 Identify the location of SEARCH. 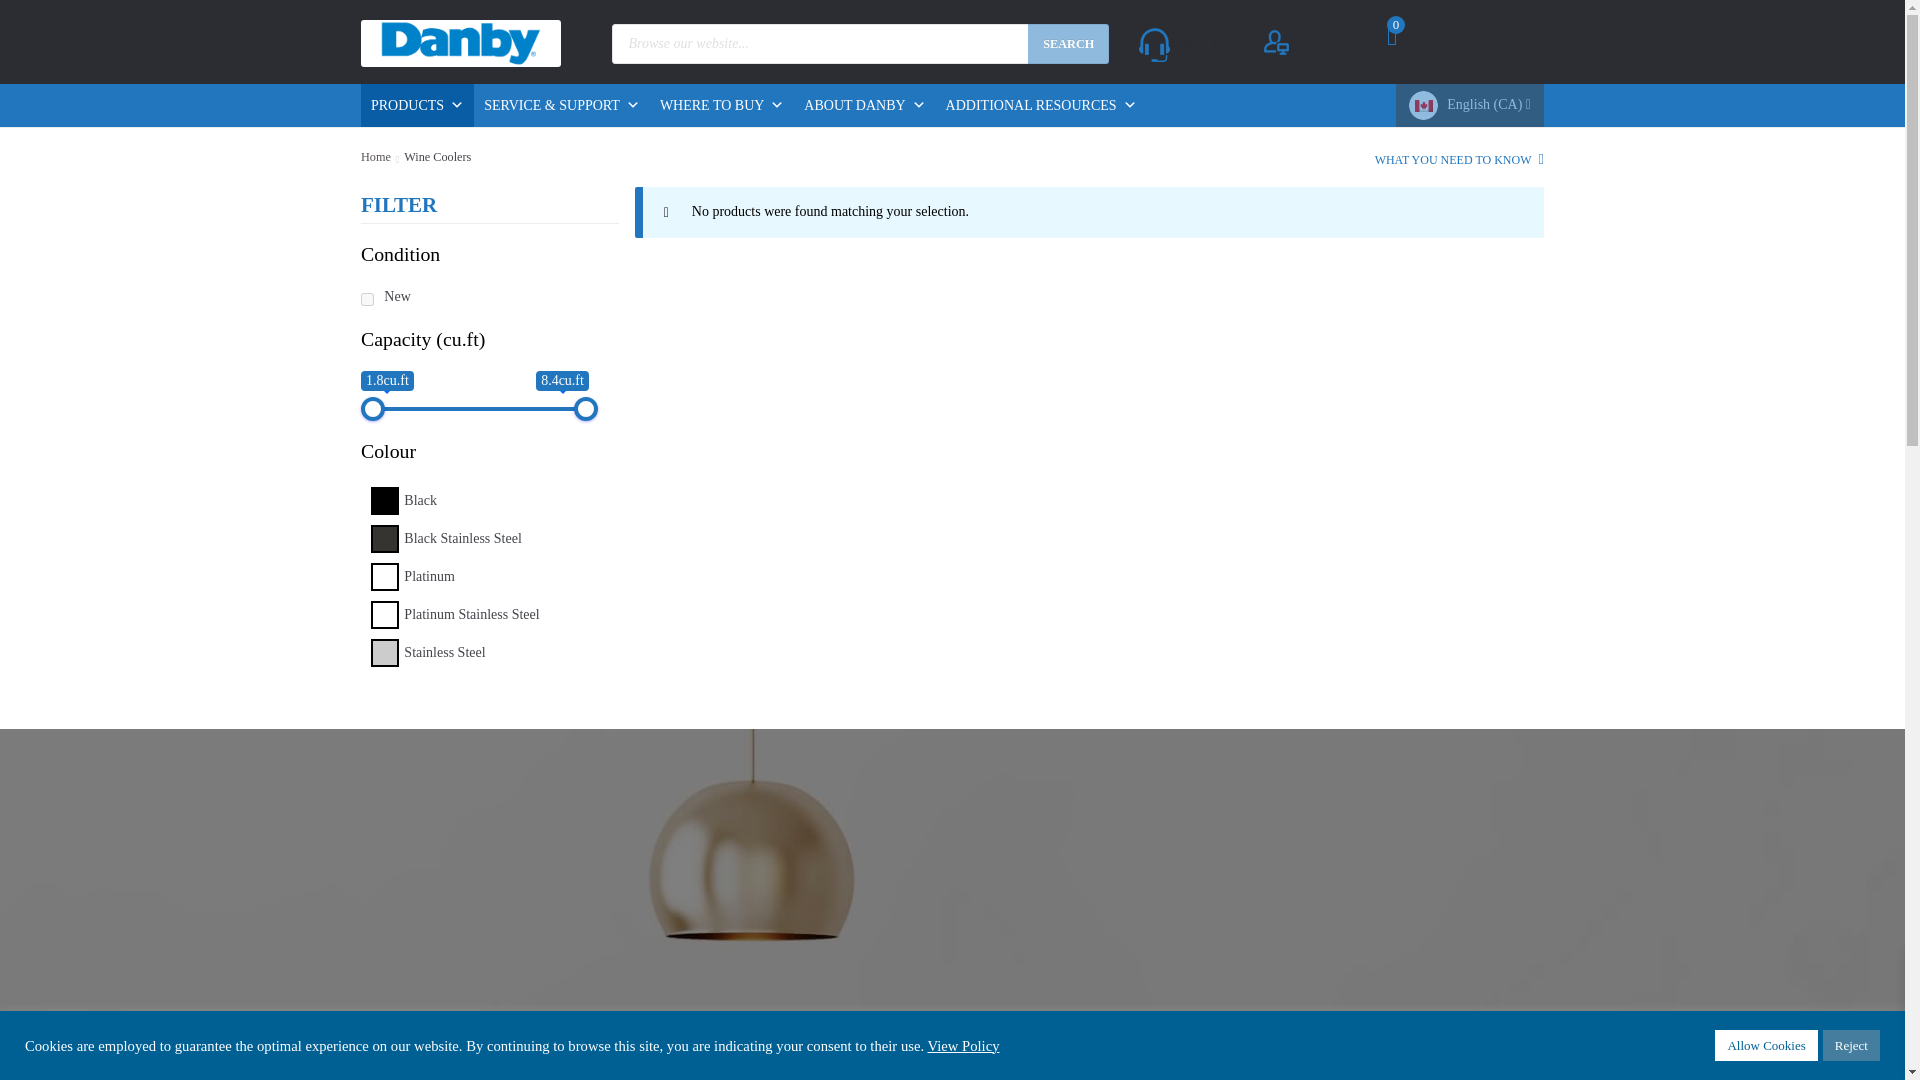
(1068, 43).